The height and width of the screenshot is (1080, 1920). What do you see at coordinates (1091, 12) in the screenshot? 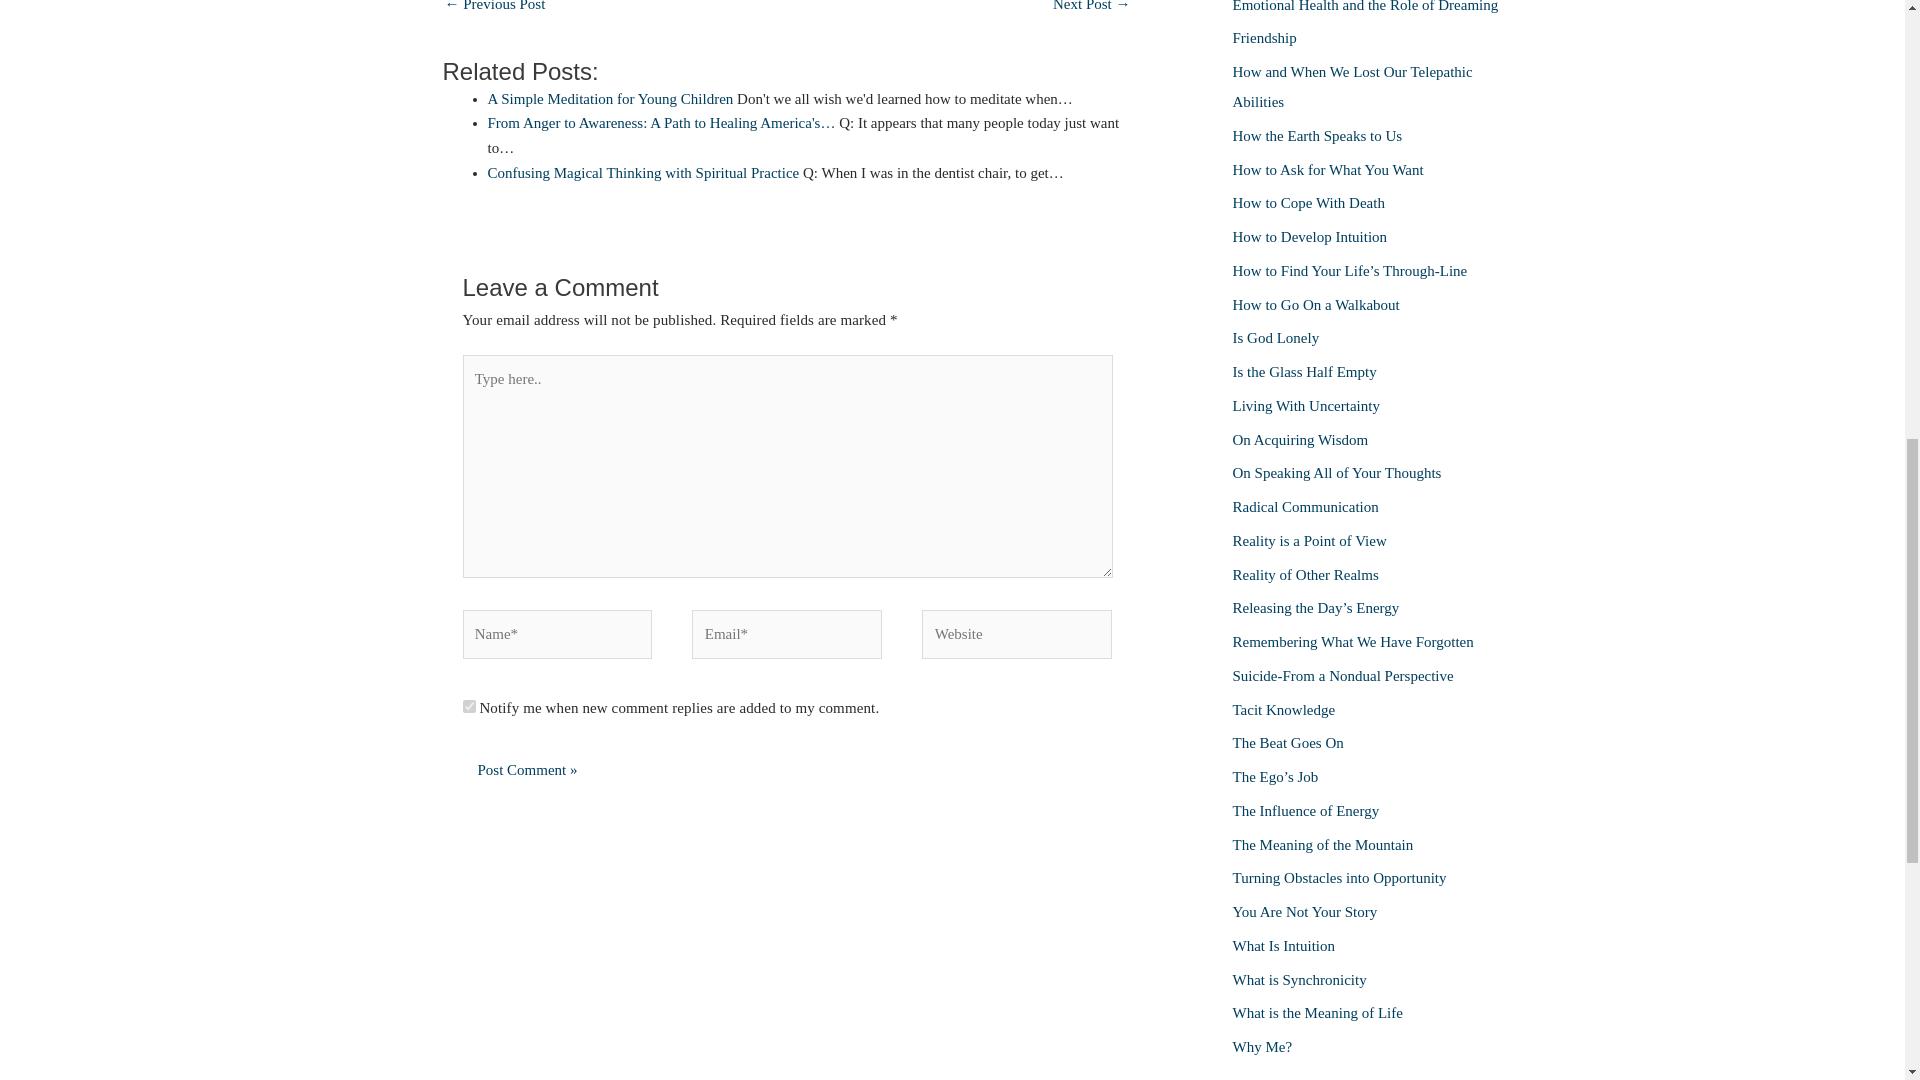
I see `Signs that the Puppy Hunger isn't Abating` at bounding box center [1091, 12].